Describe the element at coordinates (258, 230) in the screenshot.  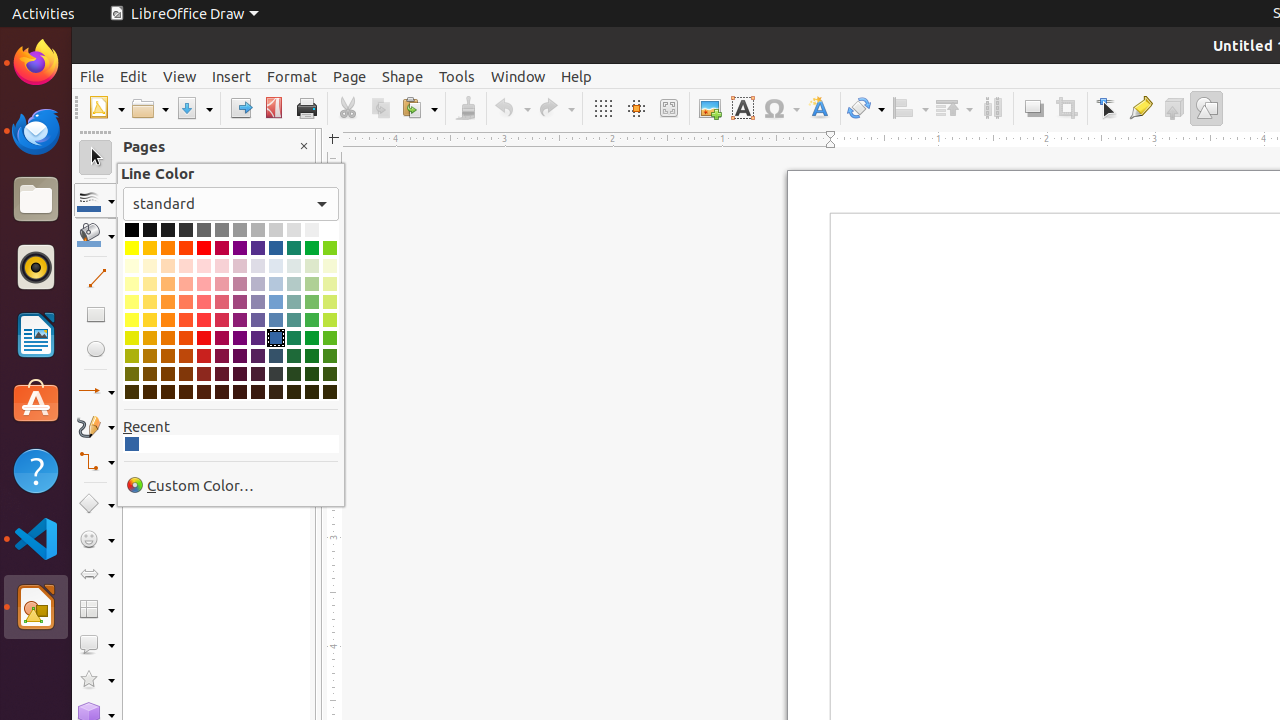
I see `Light Gray 2` at that location.